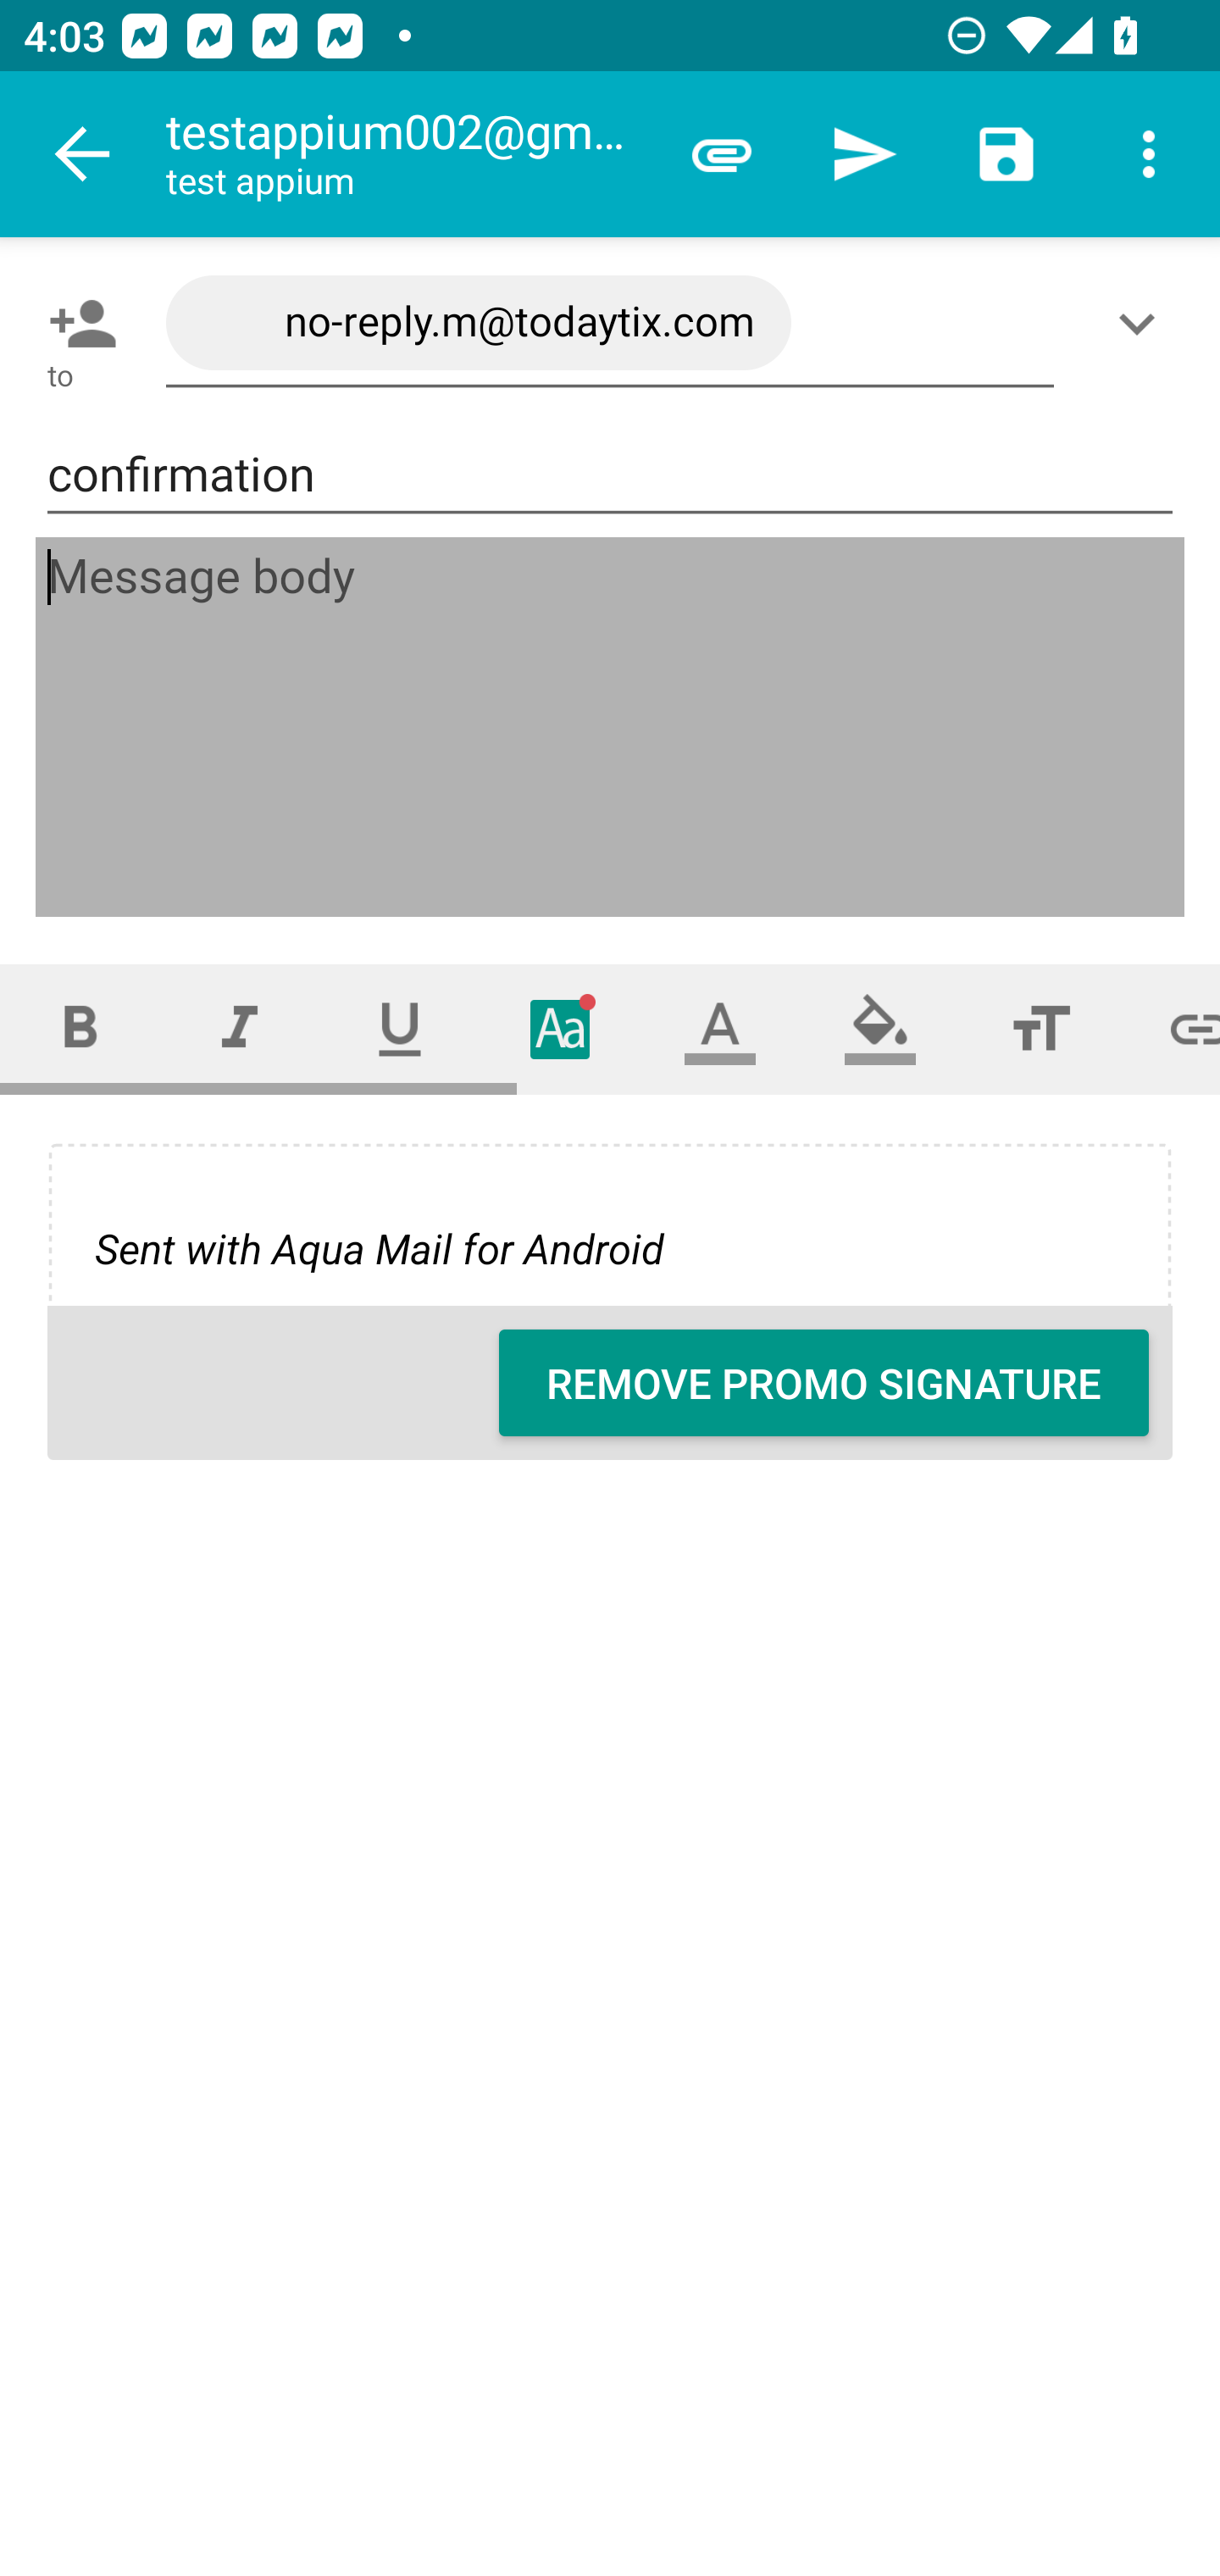 The image size is (1220, 2576). What do you see at coordinates (1040, 1029) in the screenshot?
I see `Font size` at bounding box center [1040, 1029].